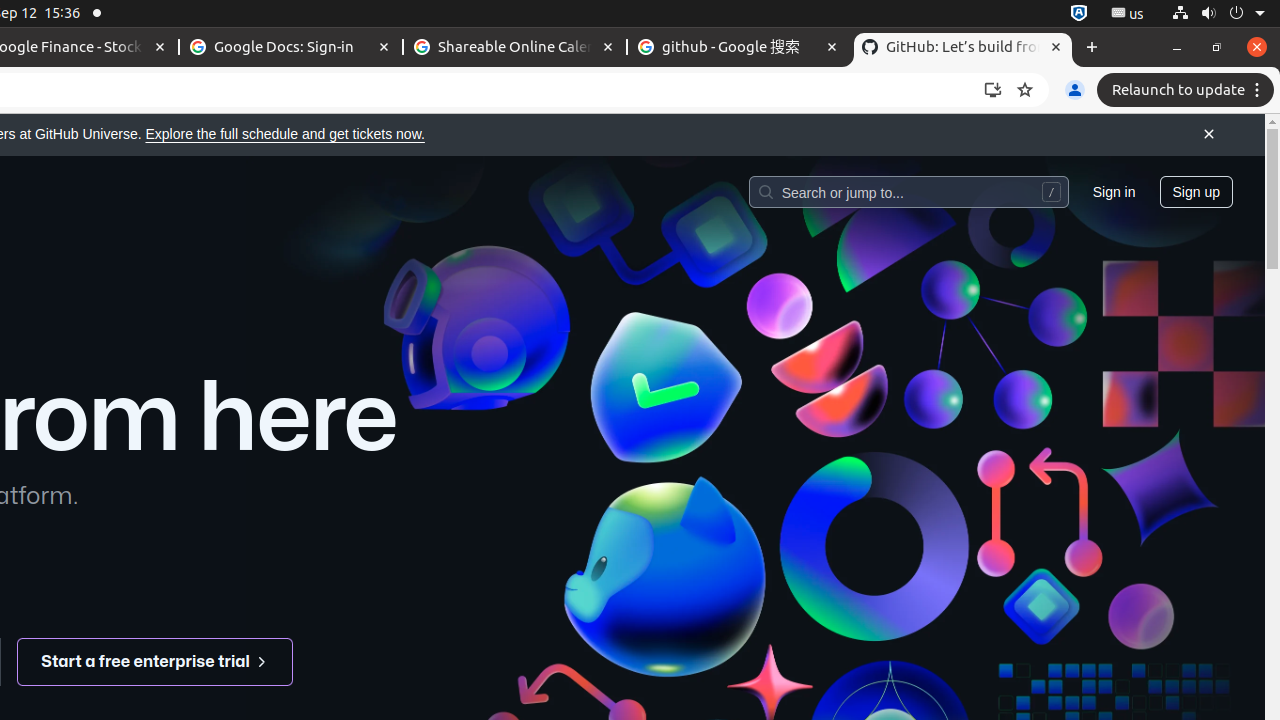 The width and height of the screenshot is (1280, 720). Describe the element at coordinates (1188, 90) in the screenshot. I see `Relaunch to update` at that location.